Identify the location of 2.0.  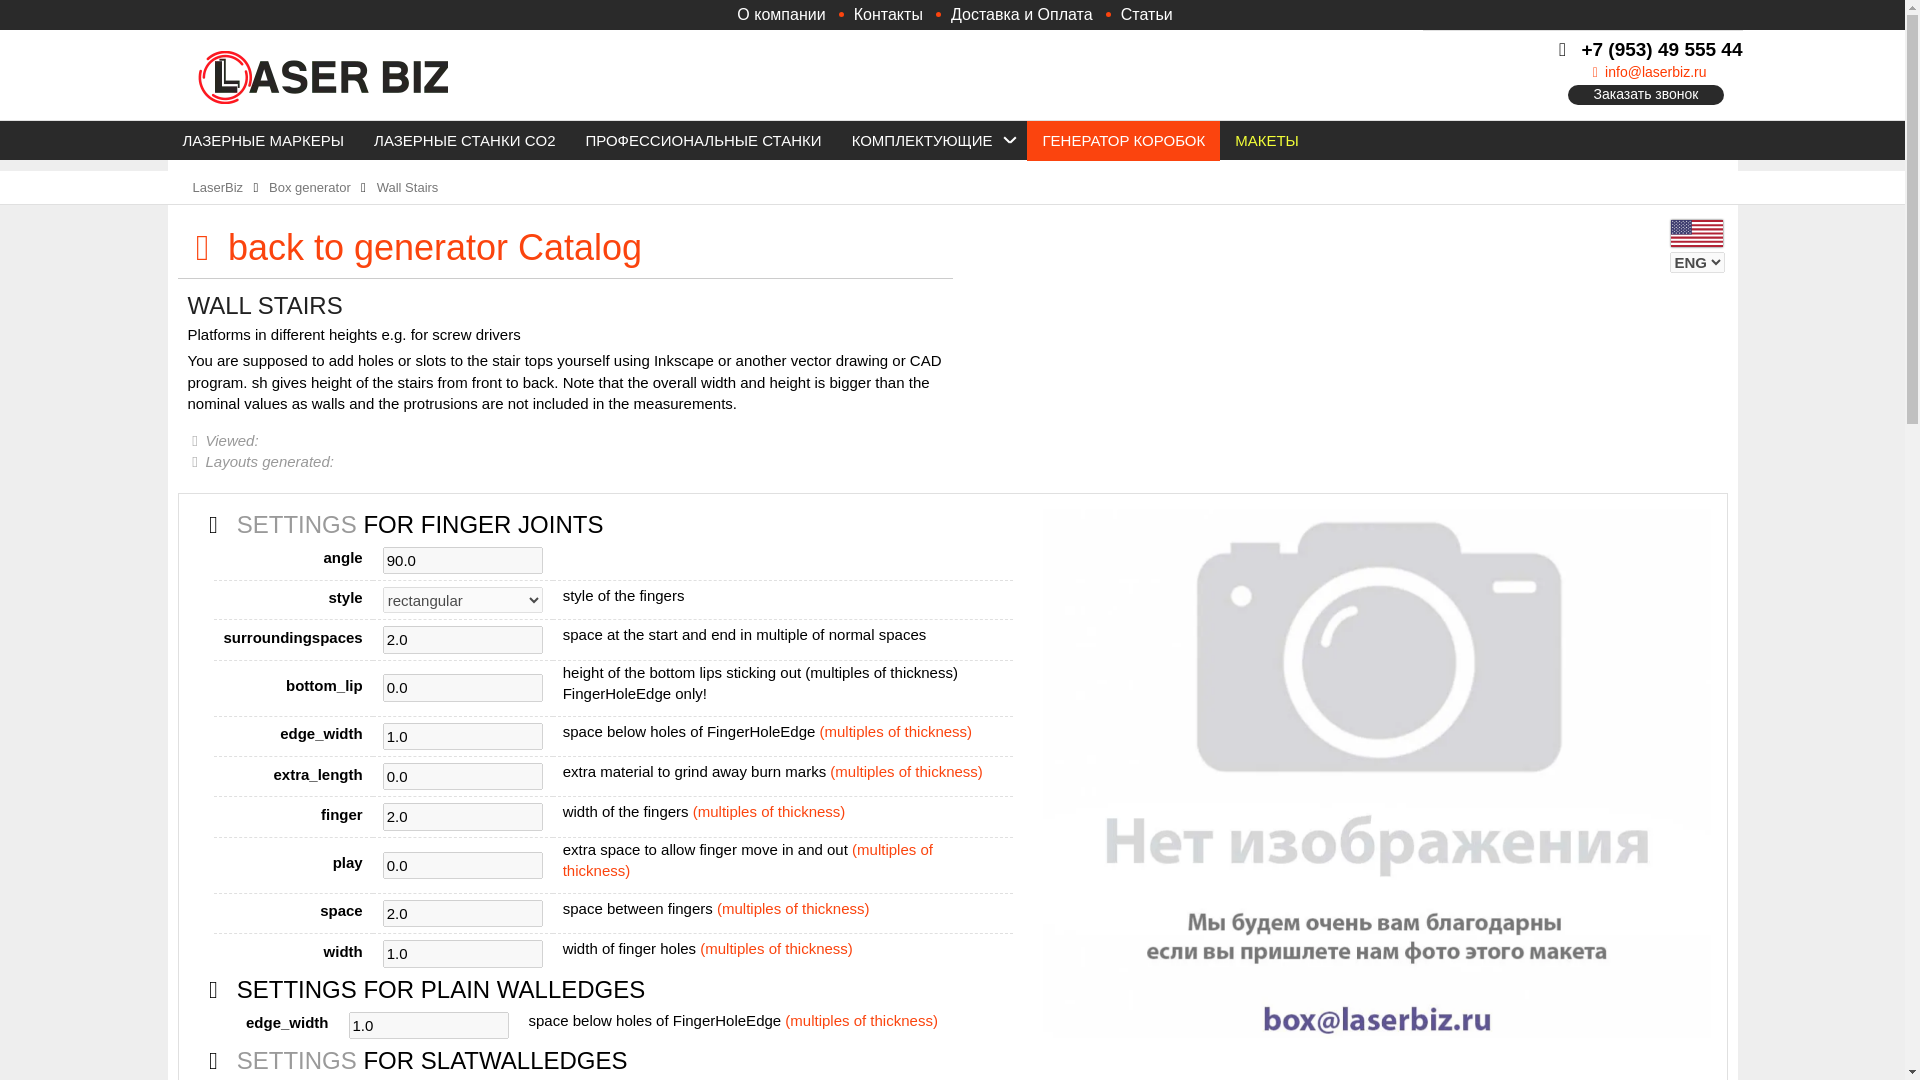
(462, 640).